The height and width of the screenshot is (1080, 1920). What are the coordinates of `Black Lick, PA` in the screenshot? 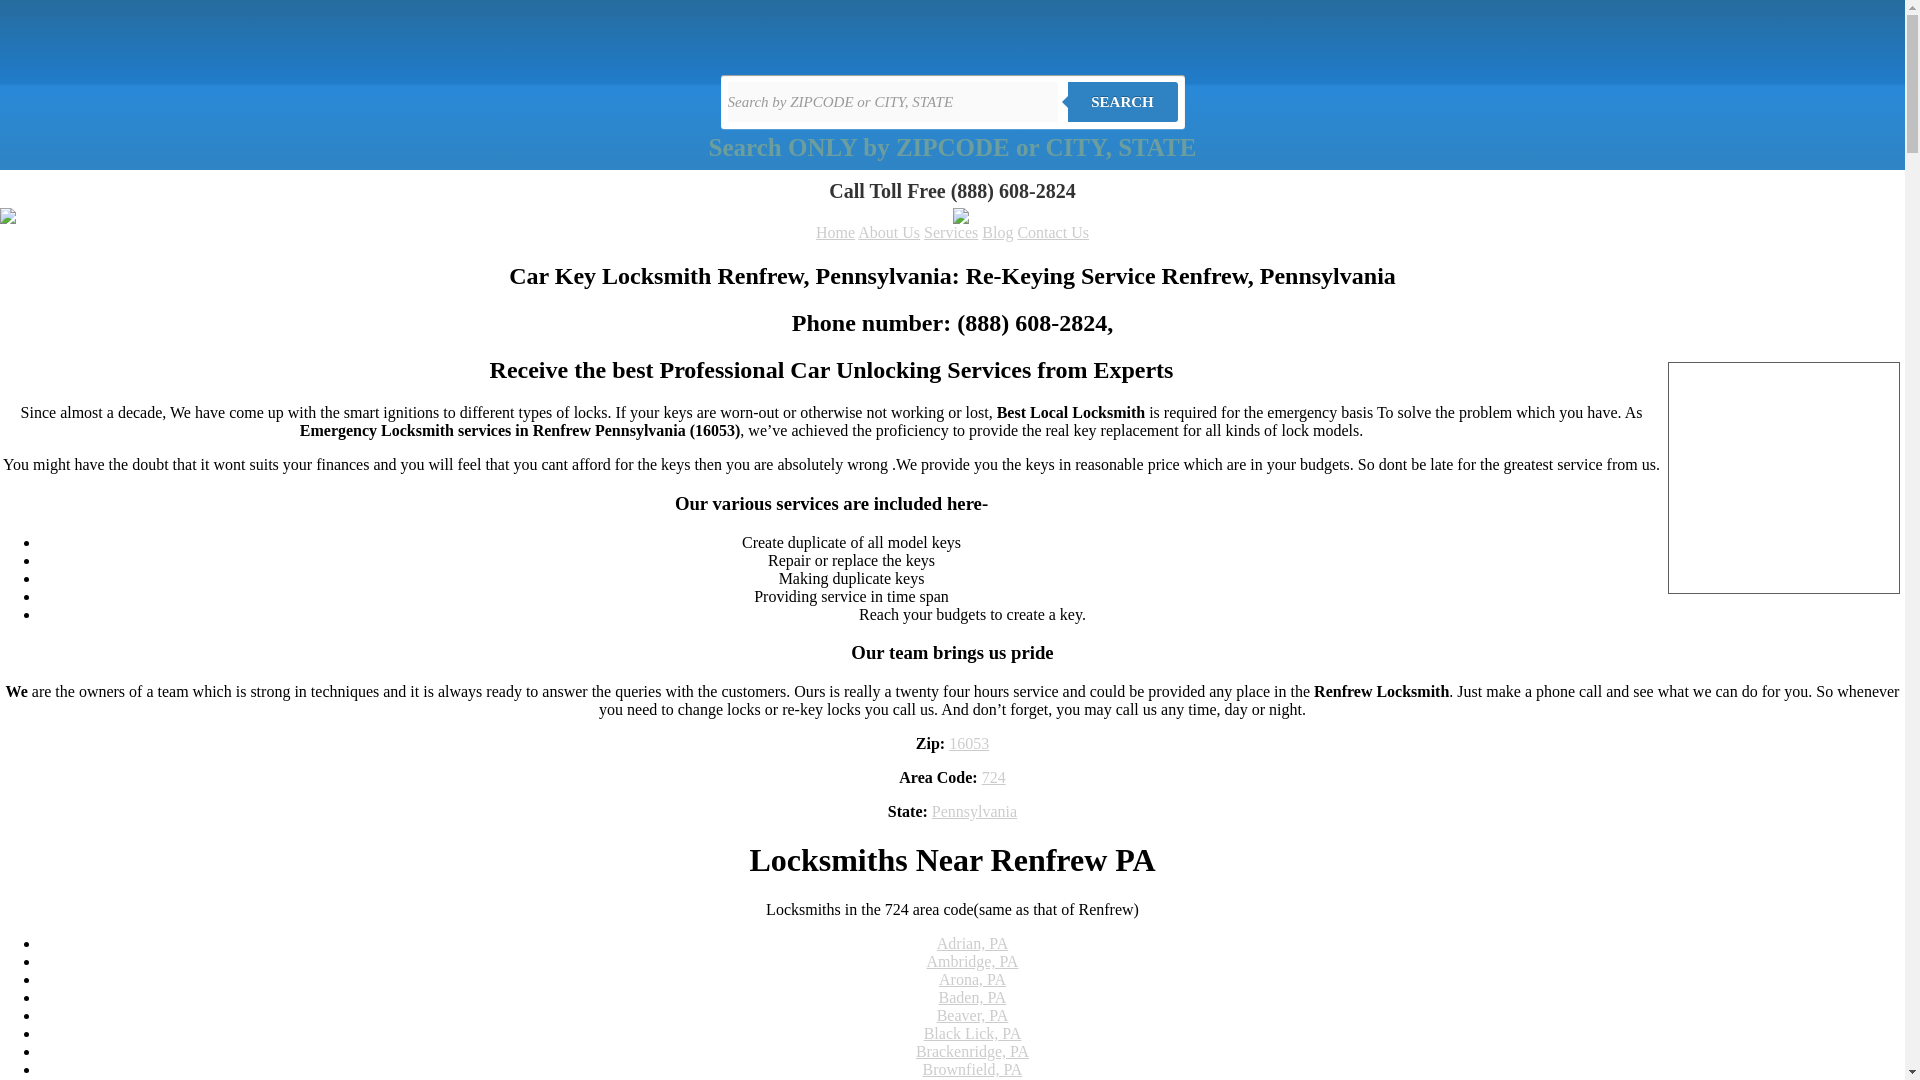 It's located at (972, 1033).